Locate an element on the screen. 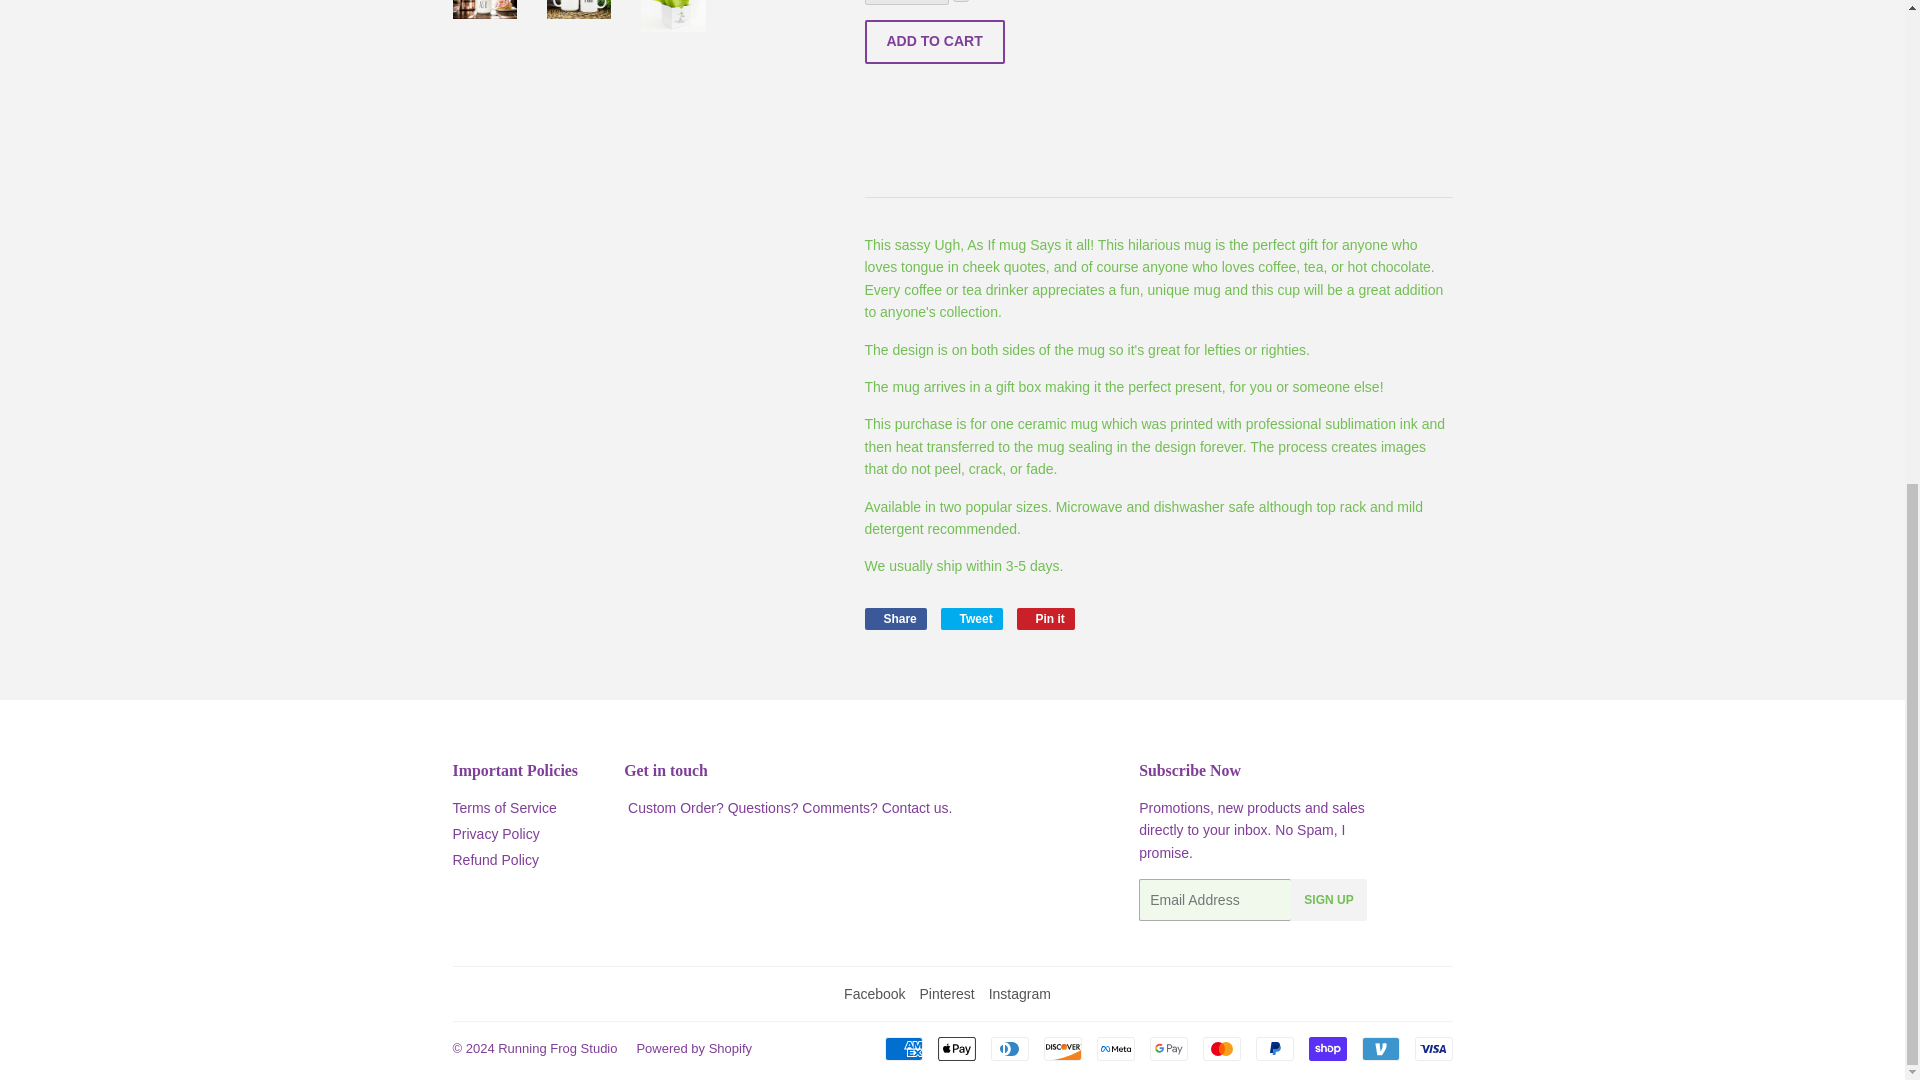  Mastercard is located at coordinates (1220, 1048).